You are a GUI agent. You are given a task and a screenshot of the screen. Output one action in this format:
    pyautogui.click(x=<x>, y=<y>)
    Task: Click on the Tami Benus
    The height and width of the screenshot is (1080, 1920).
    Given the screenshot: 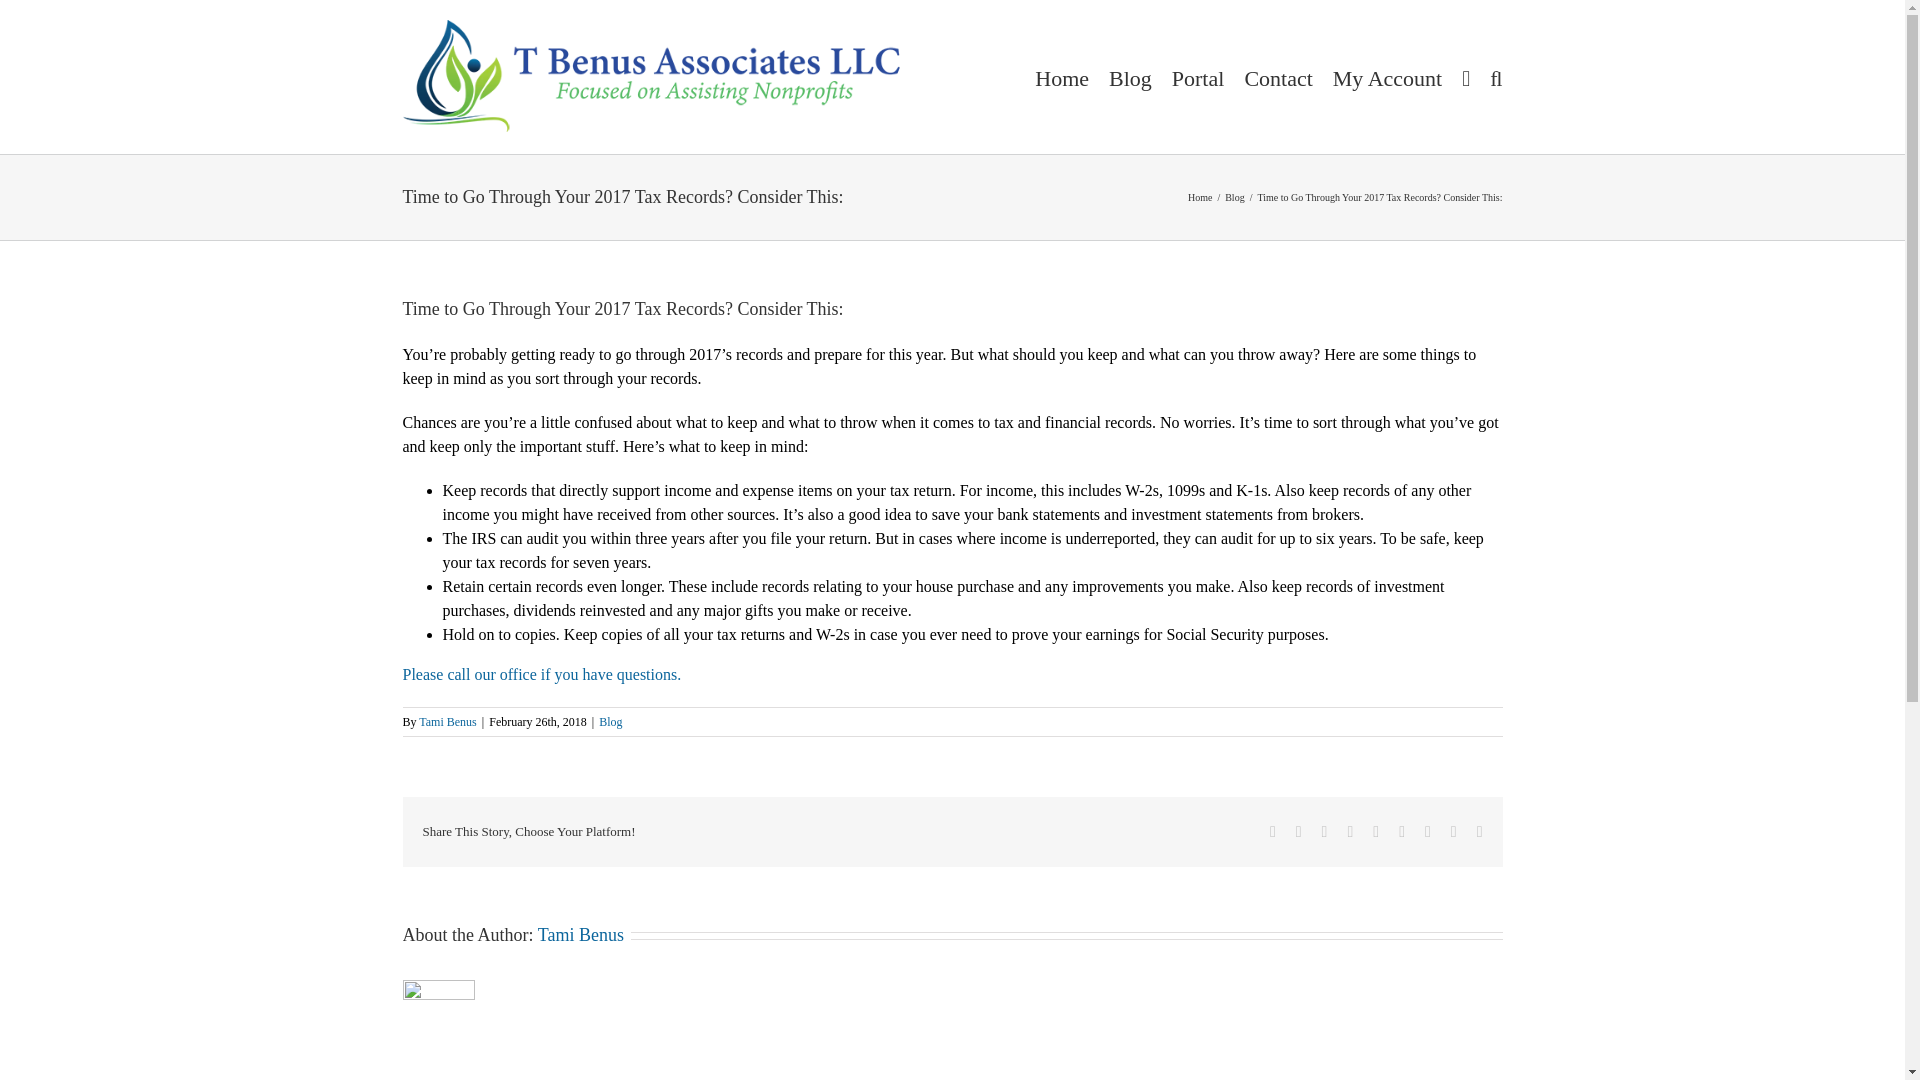 What is the action you would take?
    pyautogui.click(x=447, y=722)
    